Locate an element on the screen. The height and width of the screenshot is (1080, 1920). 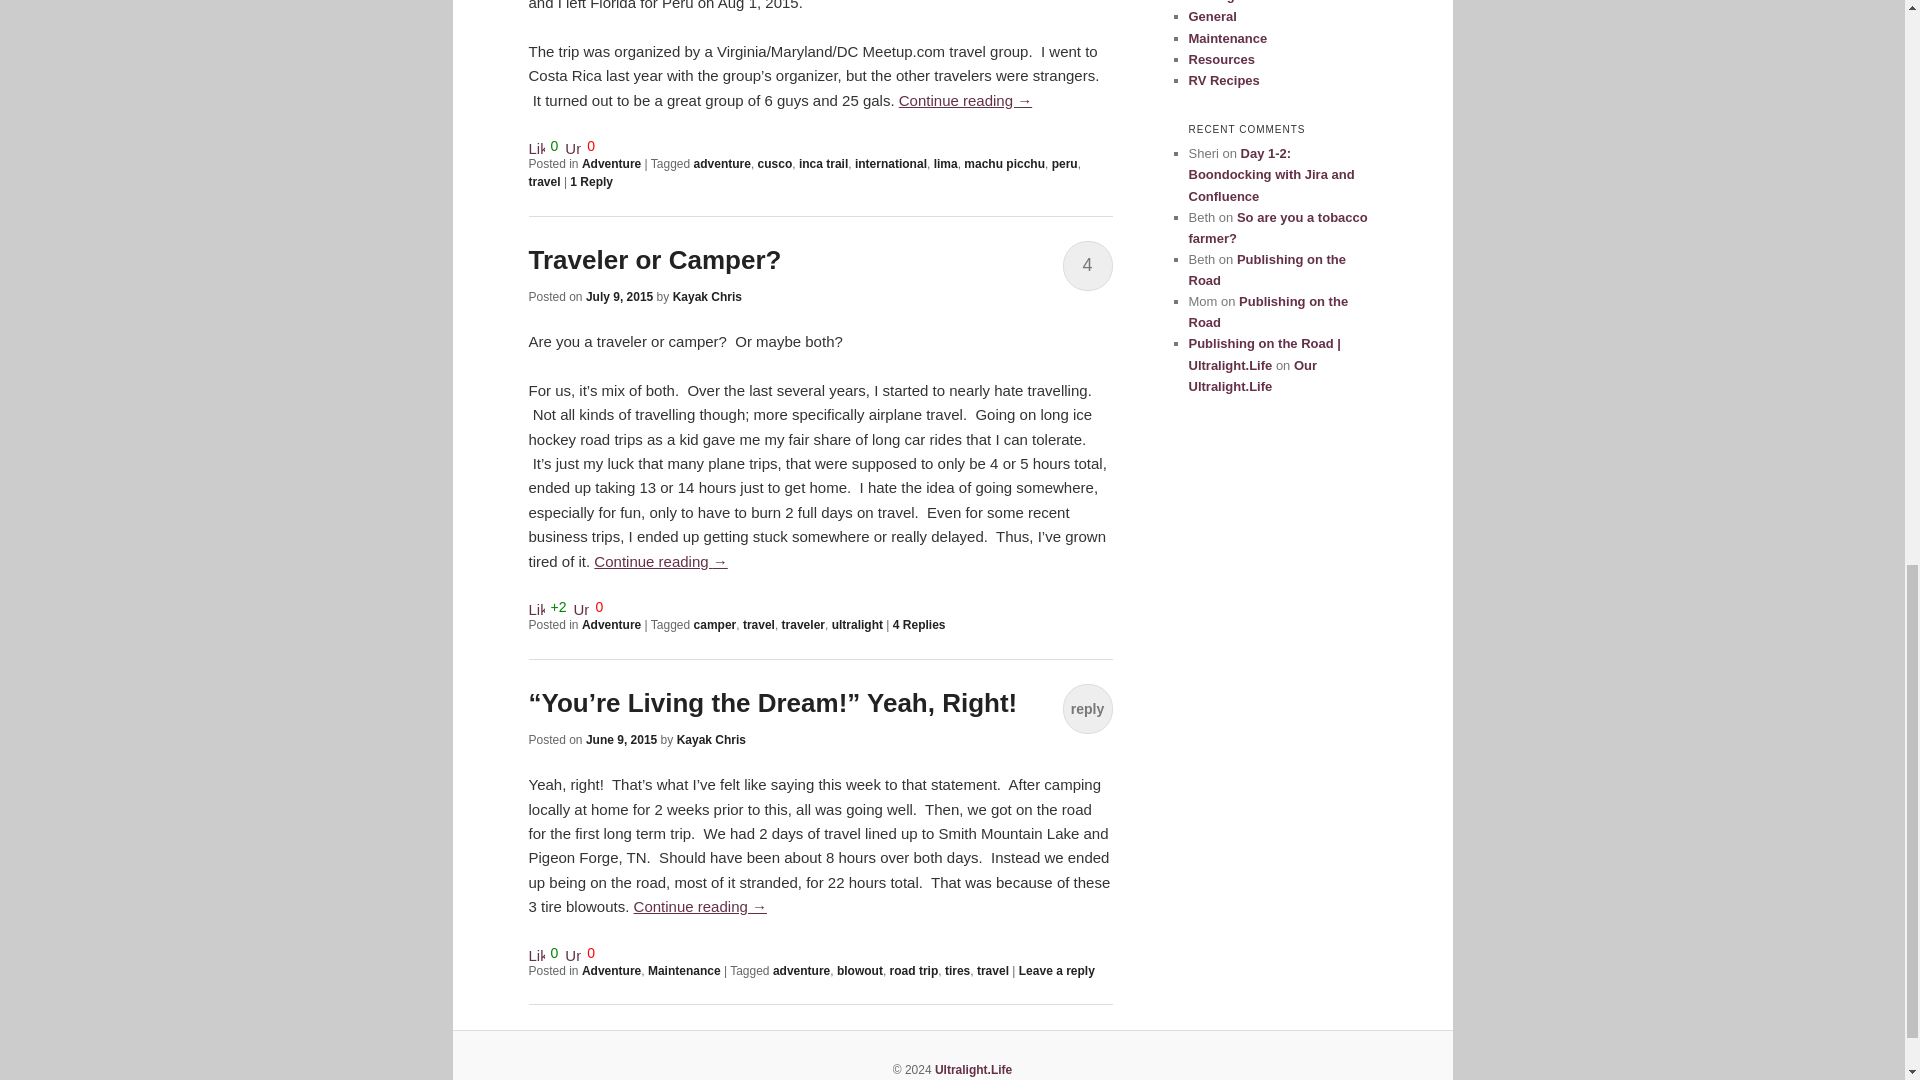
View all posts by Kayak Chris is located at coordinates (712, 740).